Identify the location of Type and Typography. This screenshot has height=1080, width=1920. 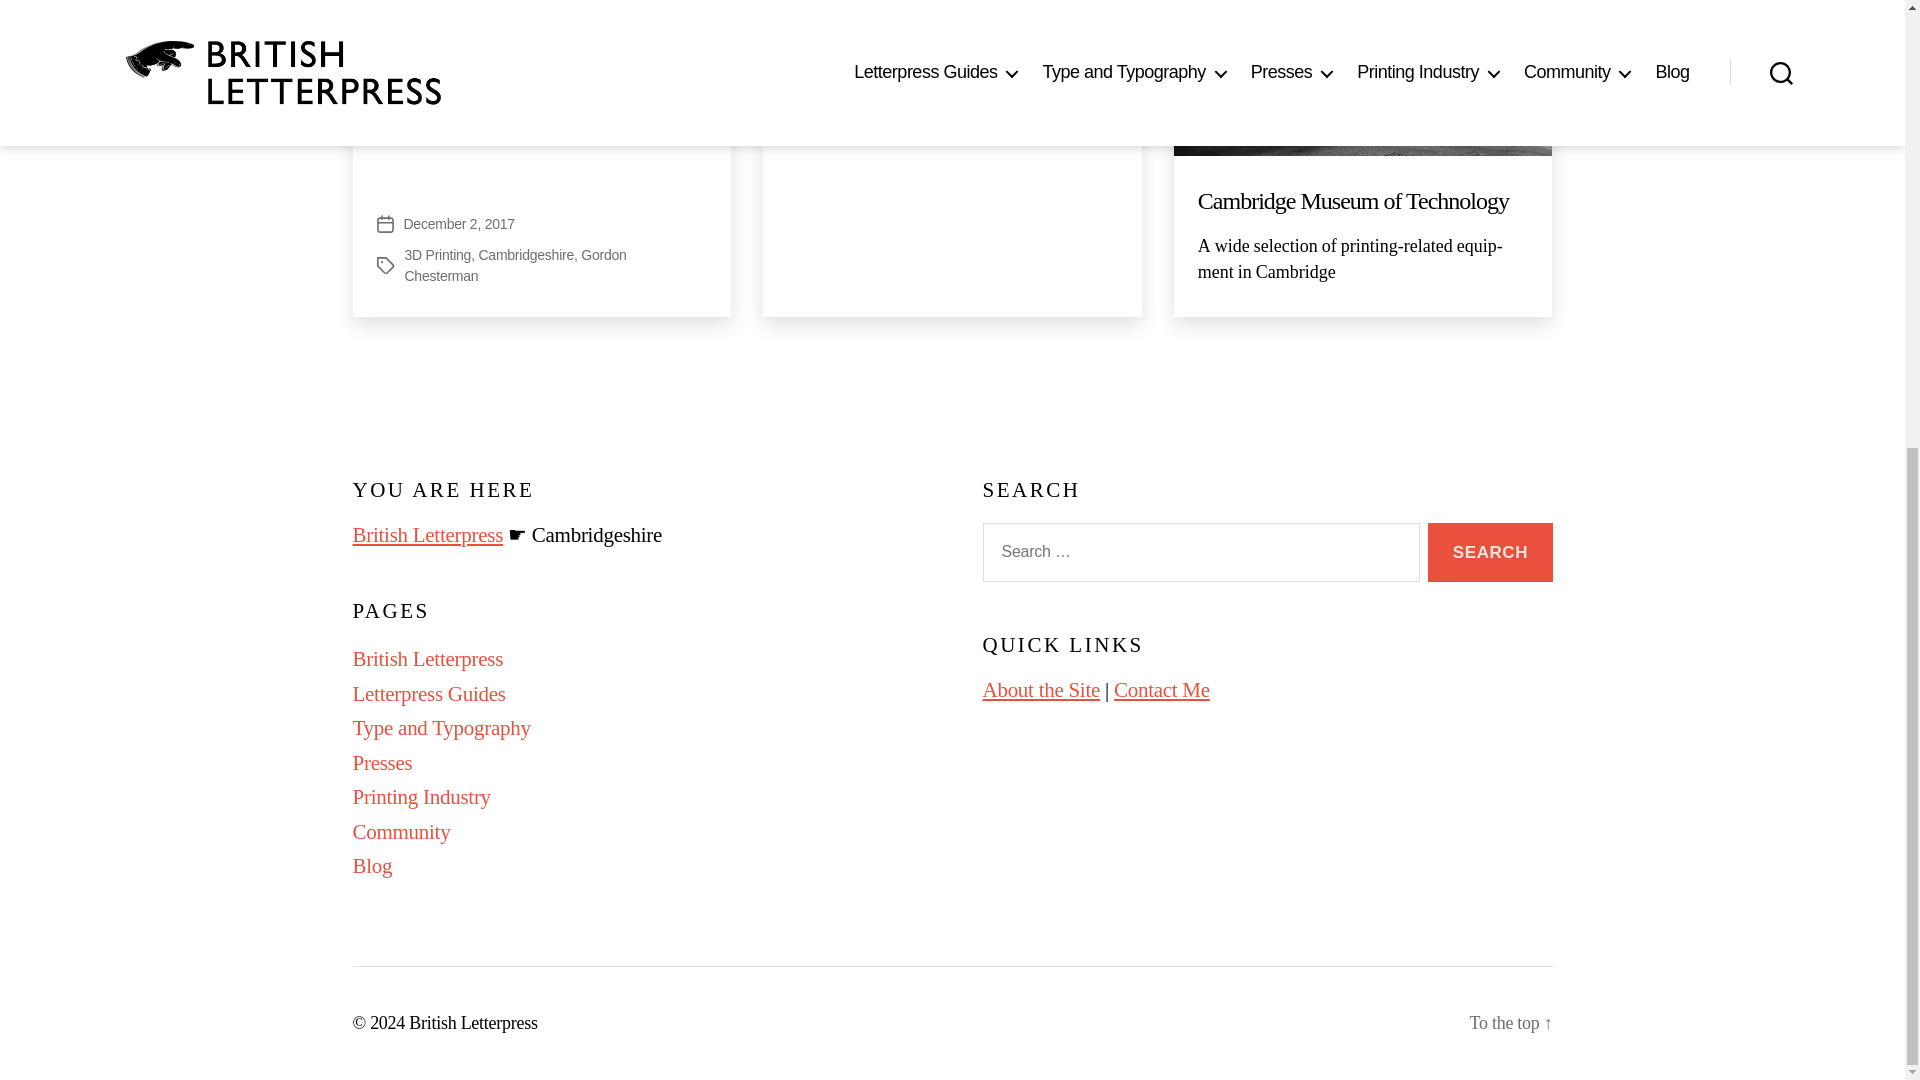
(440, 728).